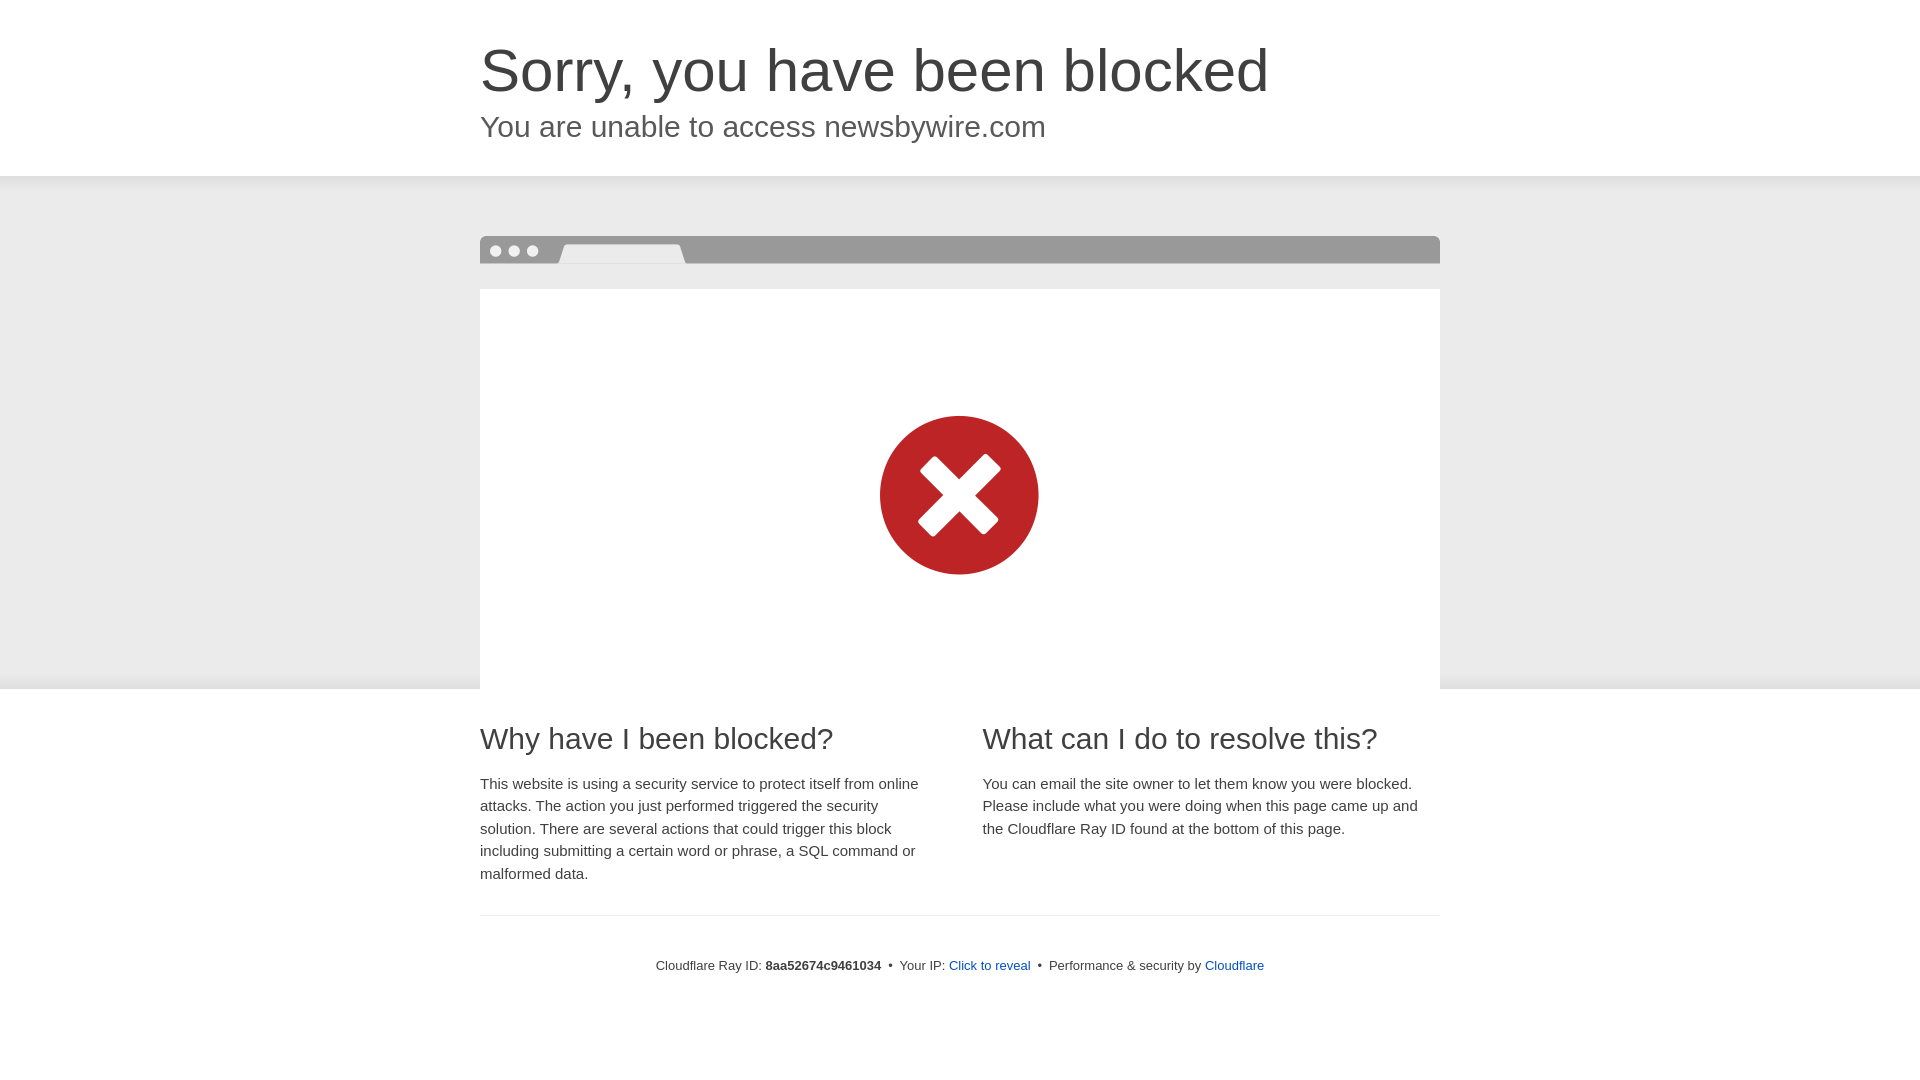 This screenshot has height=1080, width=1920. I want to click on Cloudflare, so click(1234, 965).